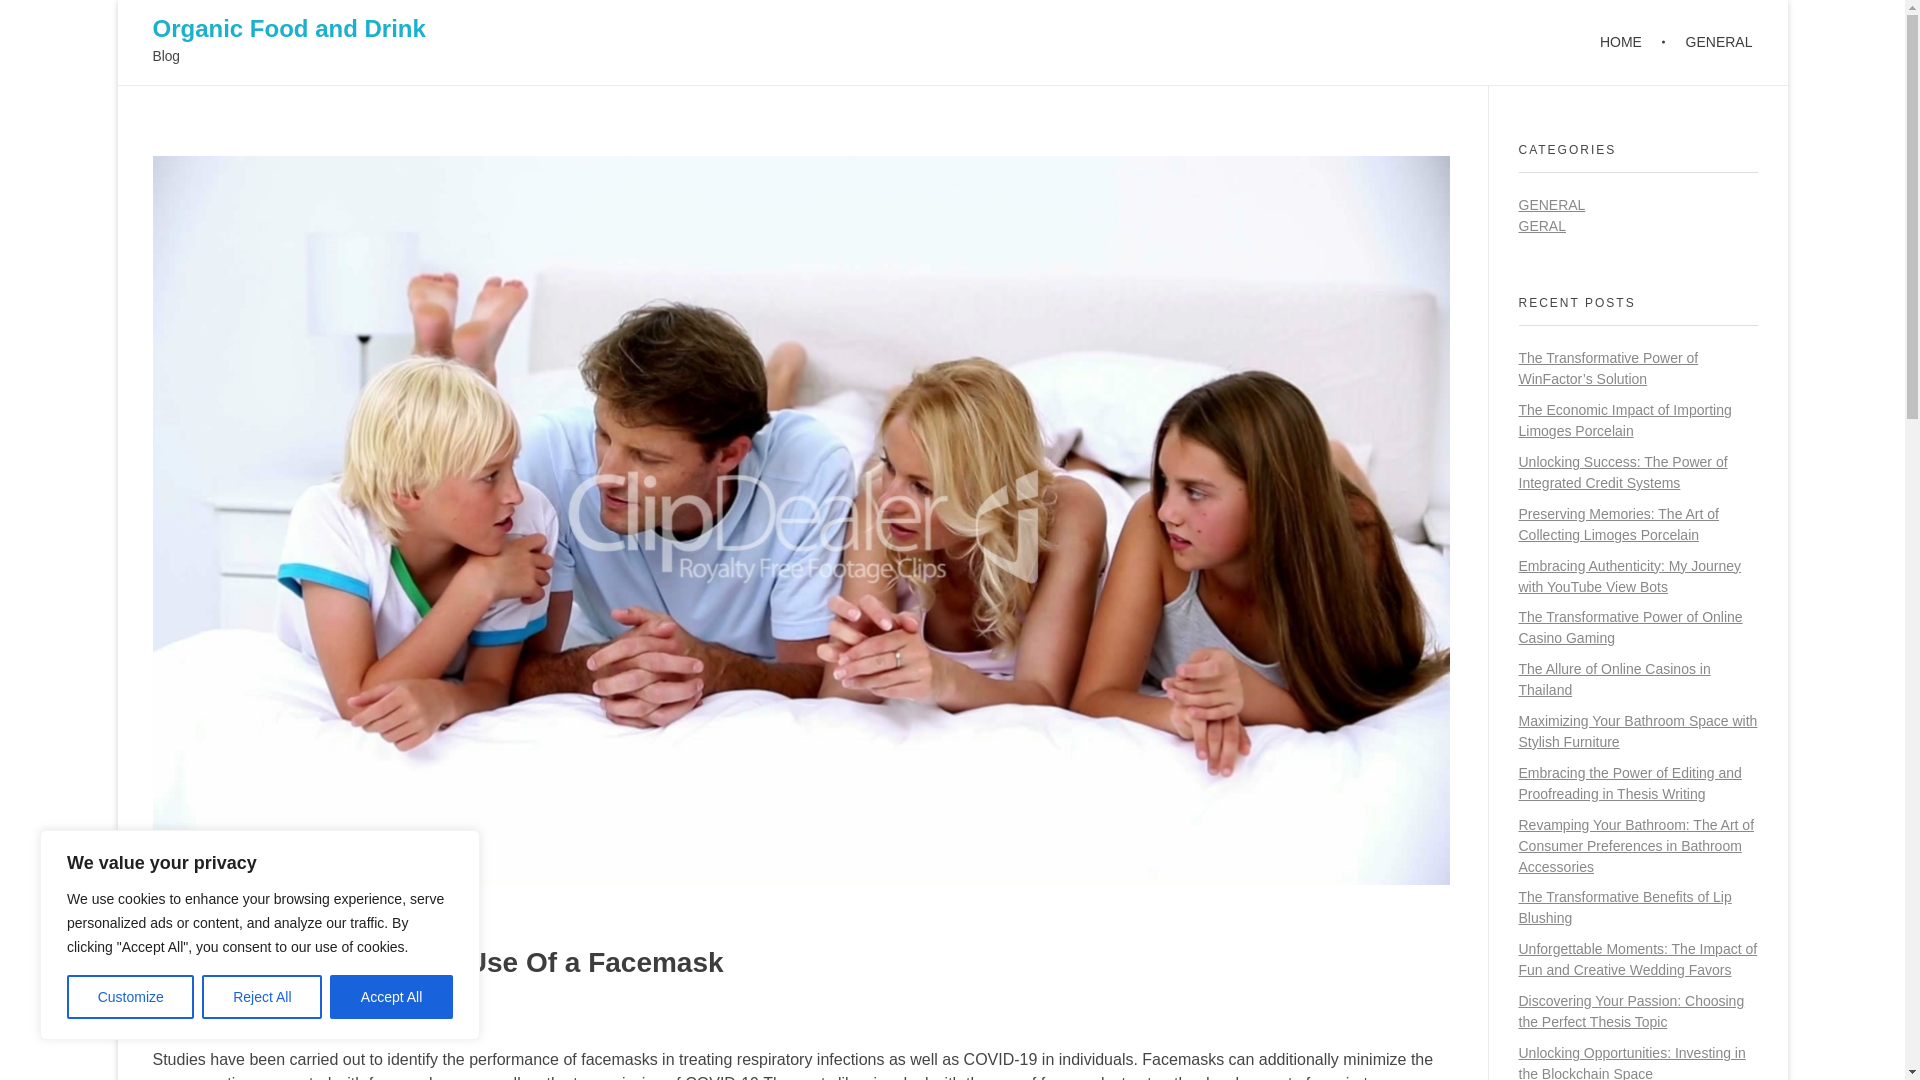 The height and width of the screenshot is (1080, 1920). What do you see at coordinates (1618, 524) in the screenshot?
I see `Preserving Memories: The Art of Collecting Limoges Porcelain` at bounding box center [1618, 524].